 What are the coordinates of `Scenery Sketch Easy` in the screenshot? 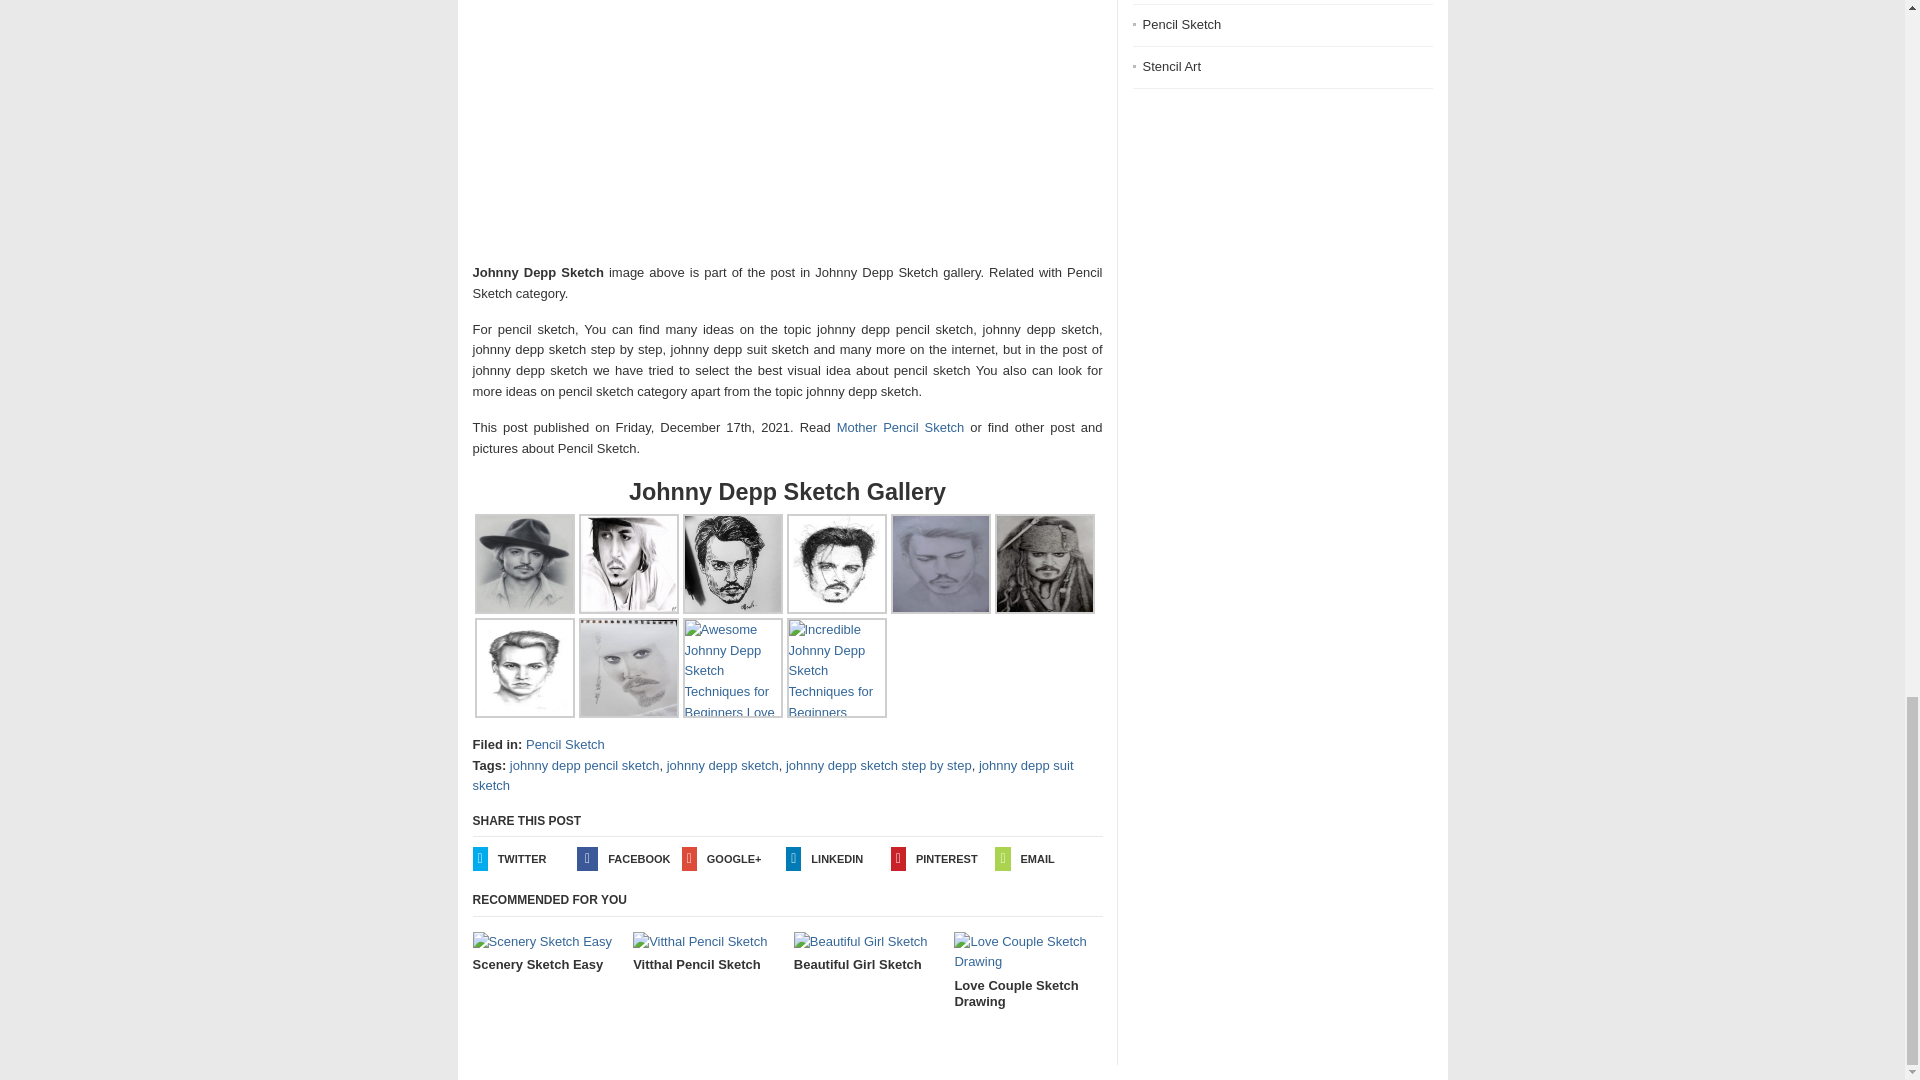 It's located at (546, 953).